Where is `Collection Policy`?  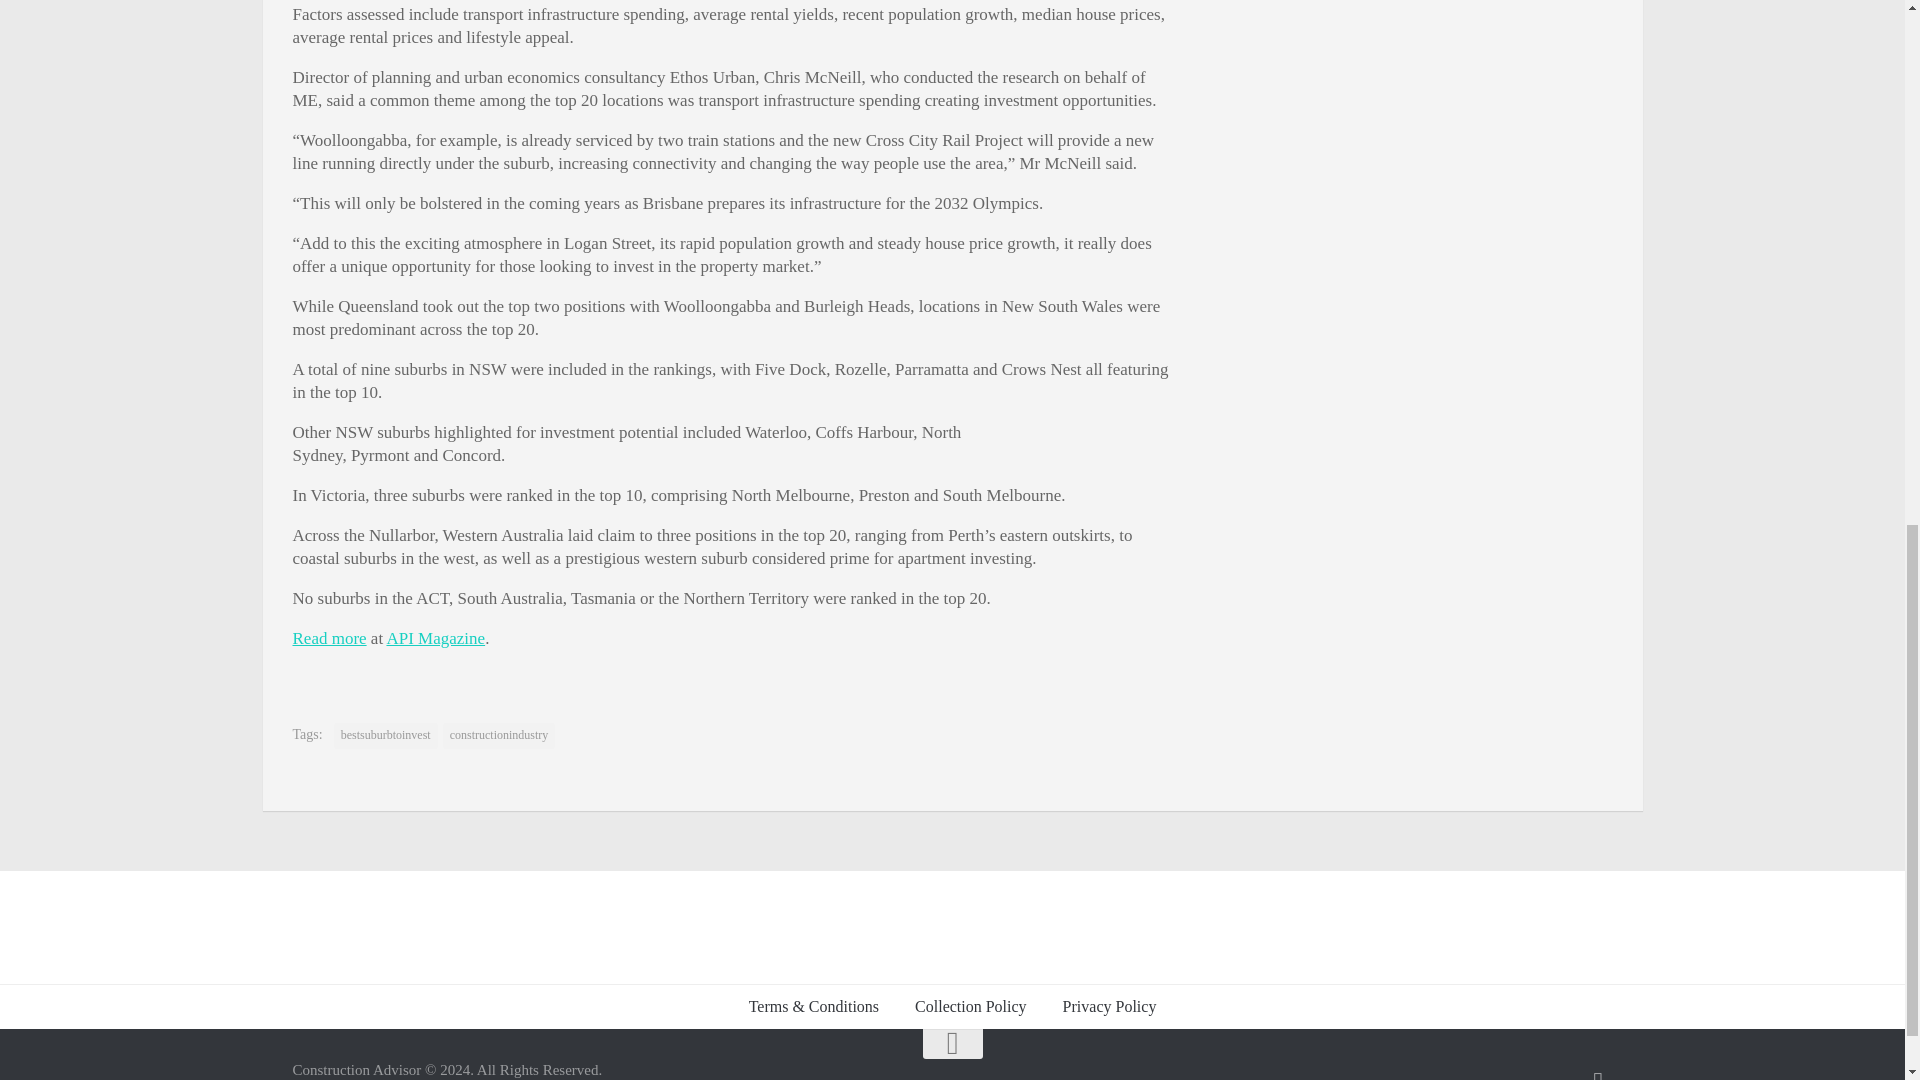
Collection Policy is located at coordinates (970, 1006).